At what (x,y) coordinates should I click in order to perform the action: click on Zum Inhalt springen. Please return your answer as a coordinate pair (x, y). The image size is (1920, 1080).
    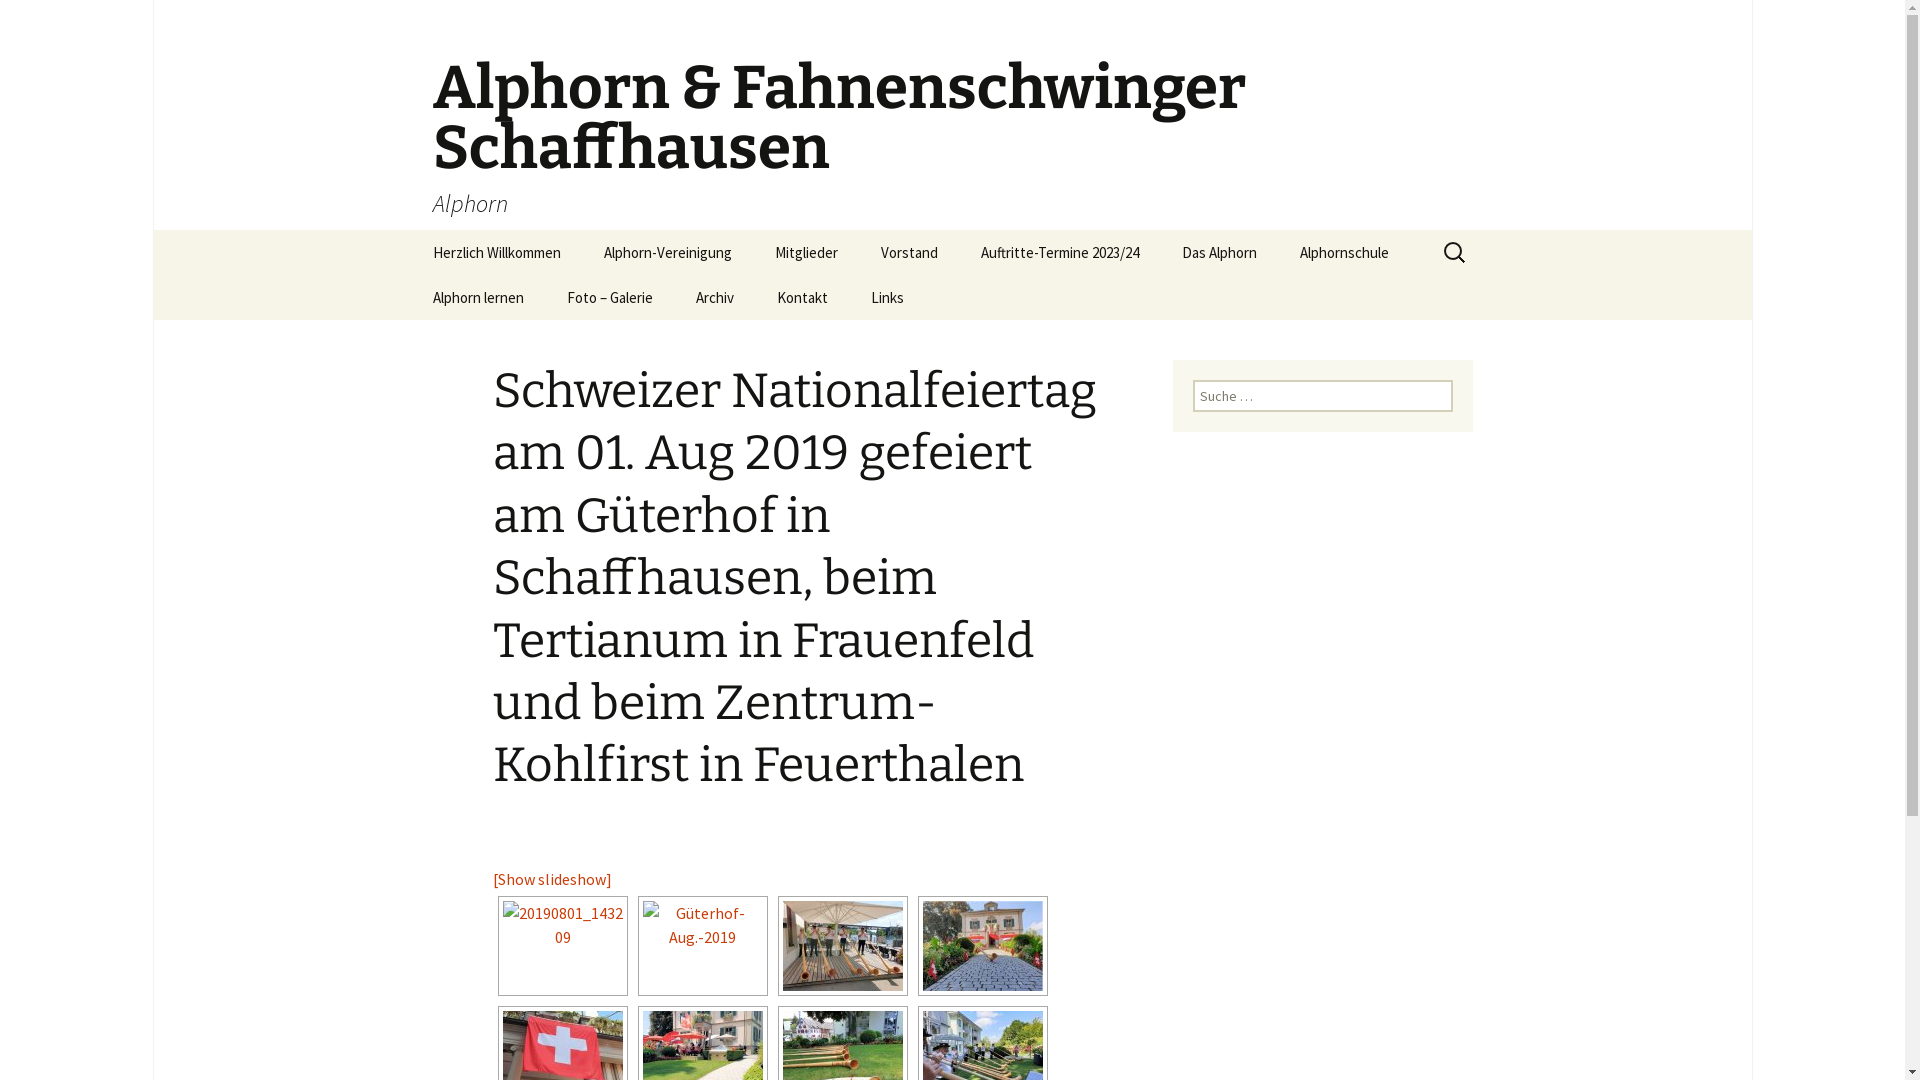
    Looking at the image, I should click on (412, 230).